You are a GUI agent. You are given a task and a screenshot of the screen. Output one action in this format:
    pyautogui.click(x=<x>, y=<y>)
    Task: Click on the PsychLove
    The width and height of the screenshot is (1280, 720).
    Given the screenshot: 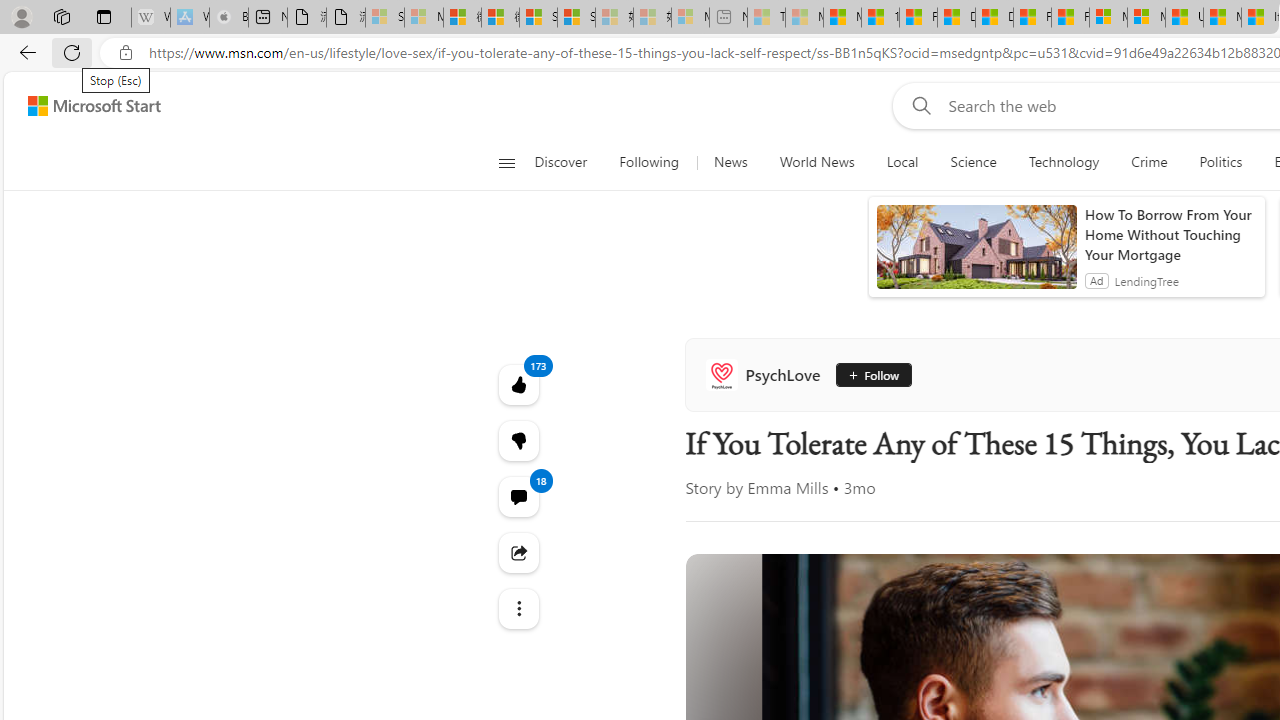 What is the action you would take?
    pyautogui.click(x=767, y=374)
    